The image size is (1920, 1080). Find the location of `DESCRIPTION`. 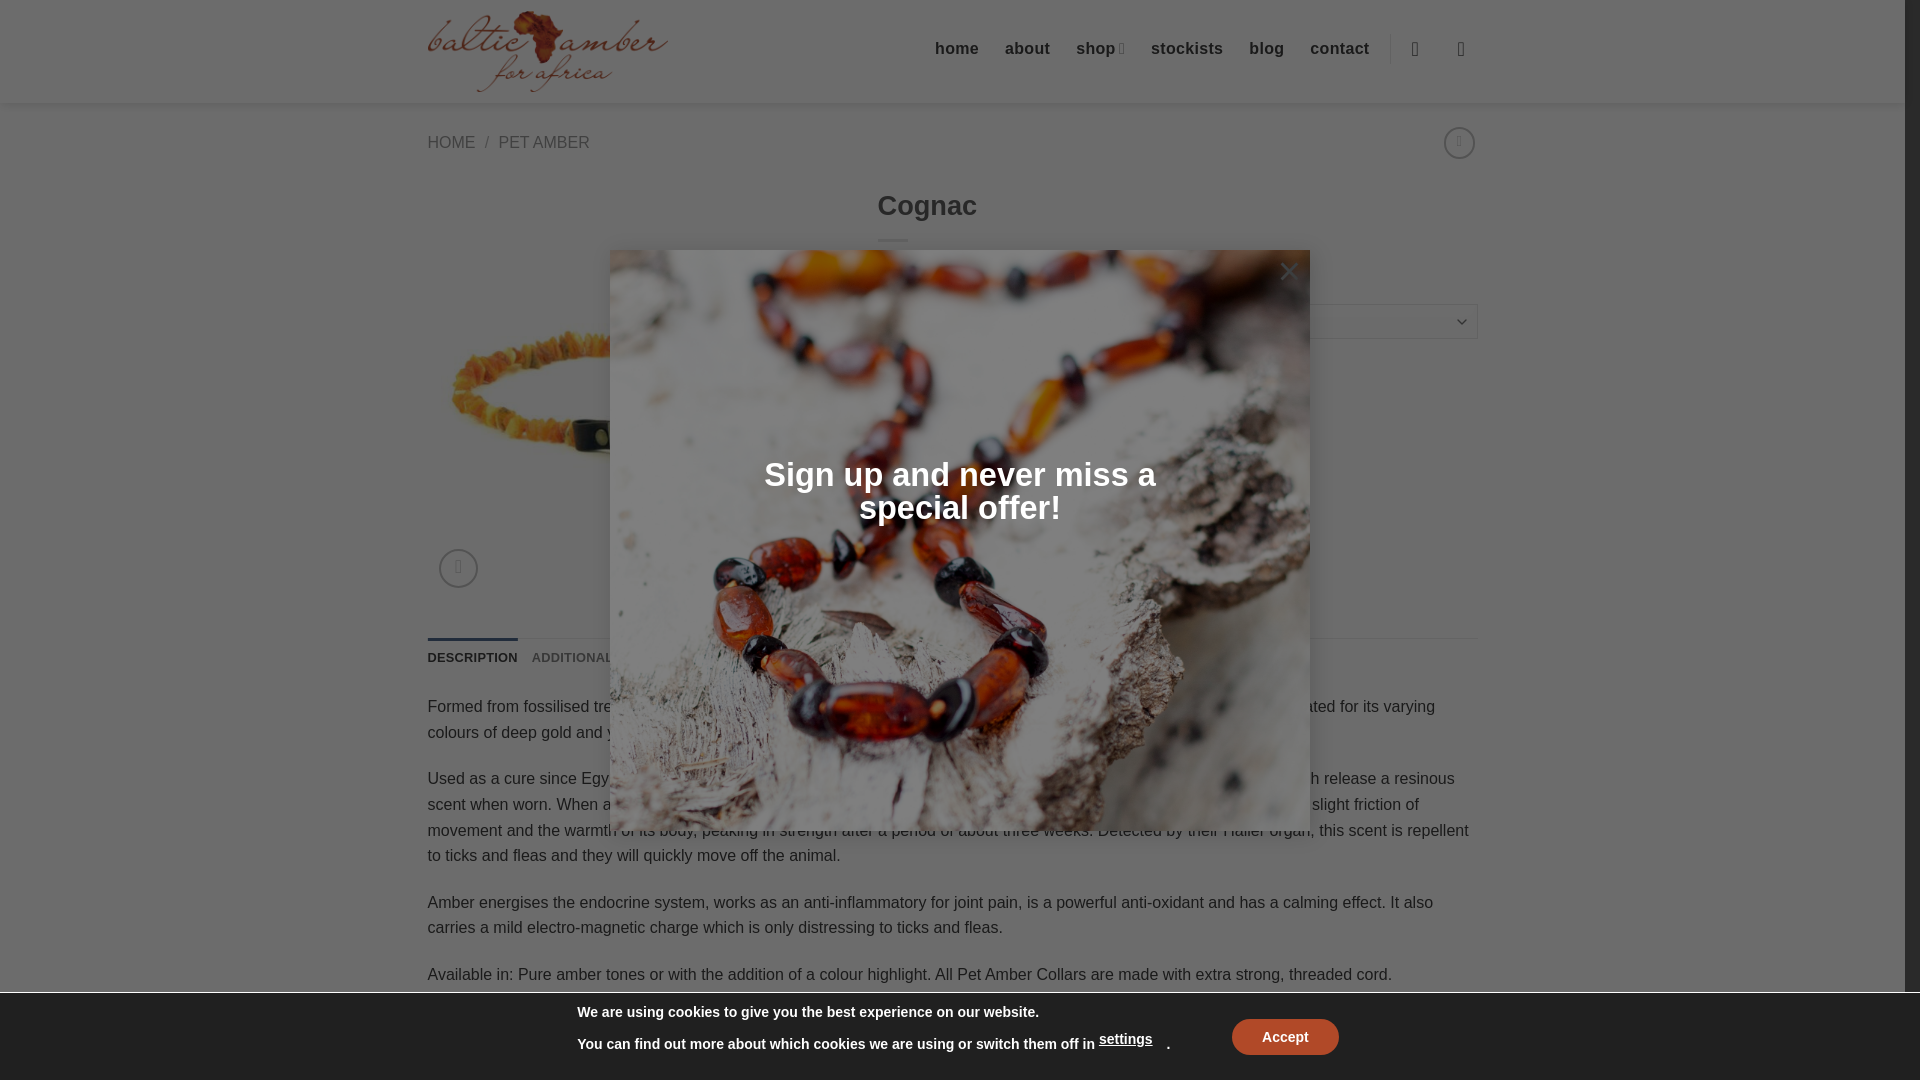

DESCRIPTION is located at coordinates (473, 658).